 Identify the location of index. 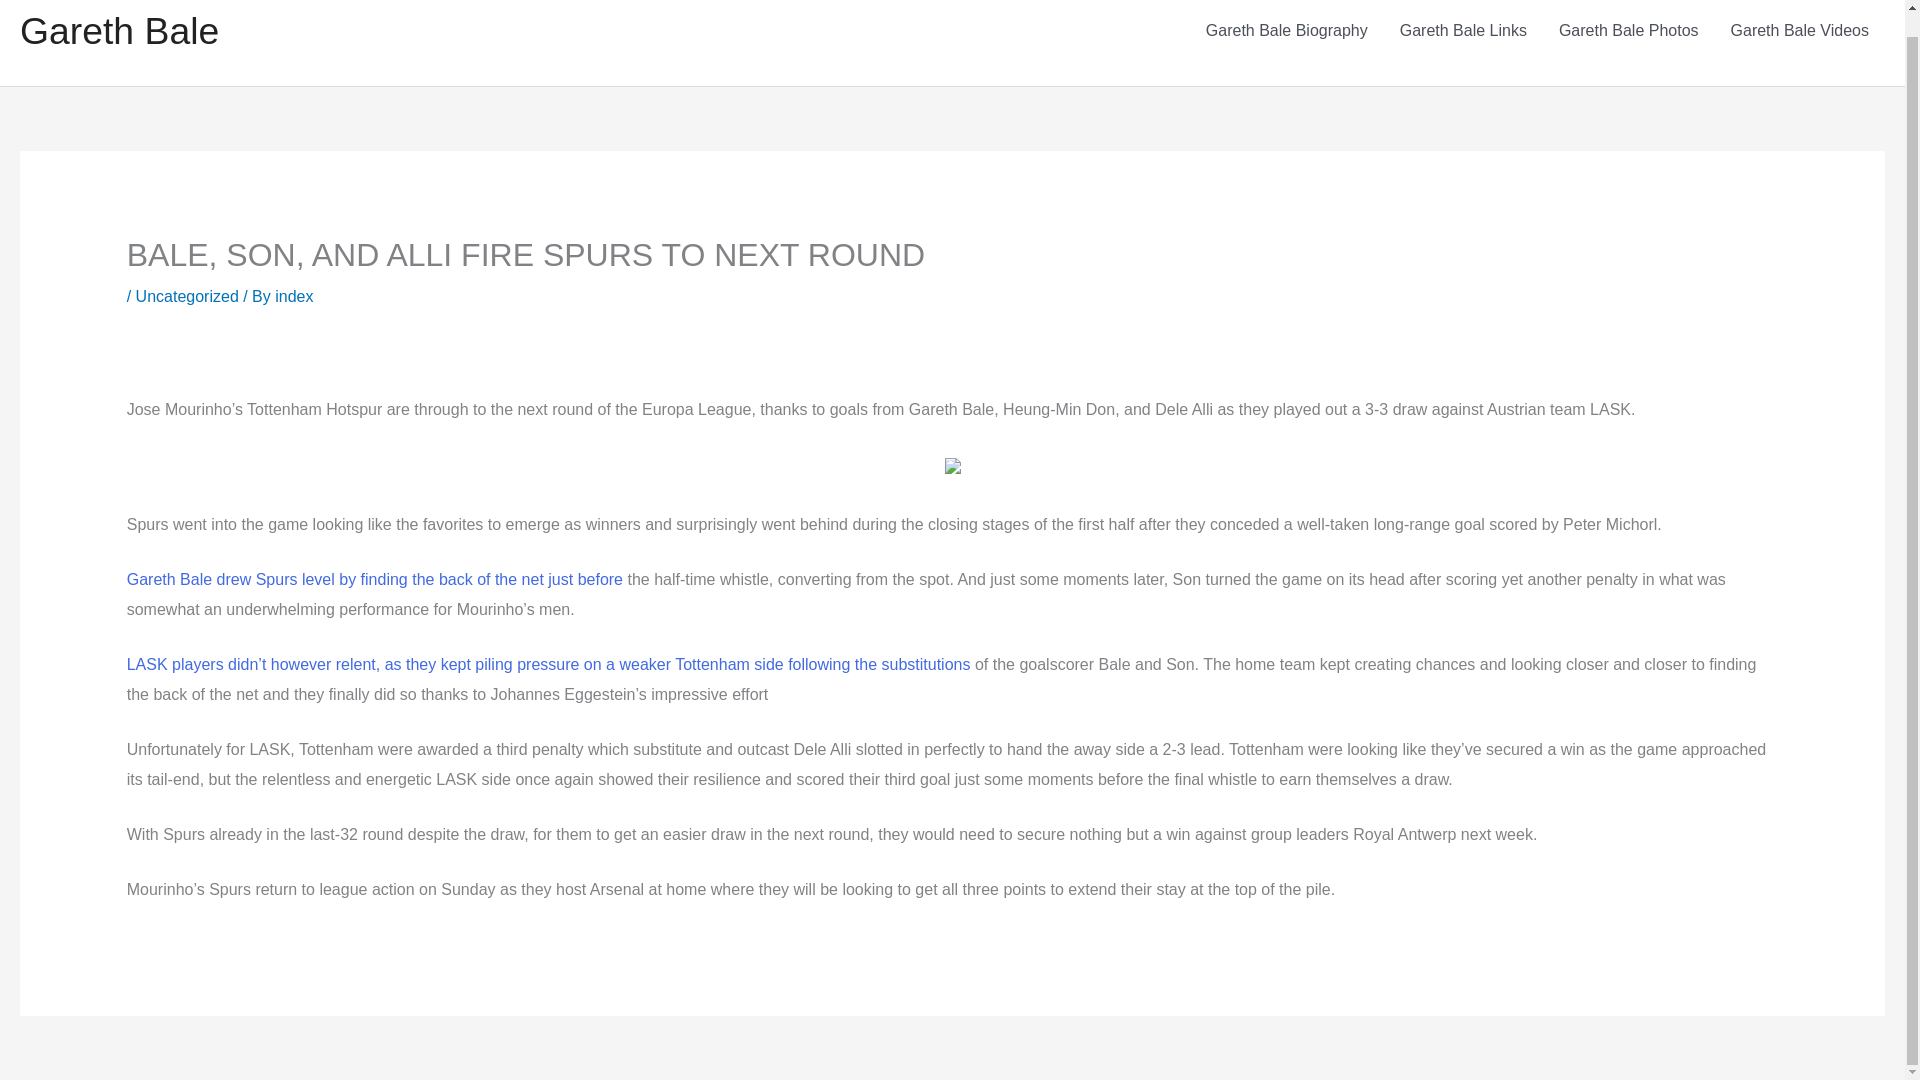
(293, 296).